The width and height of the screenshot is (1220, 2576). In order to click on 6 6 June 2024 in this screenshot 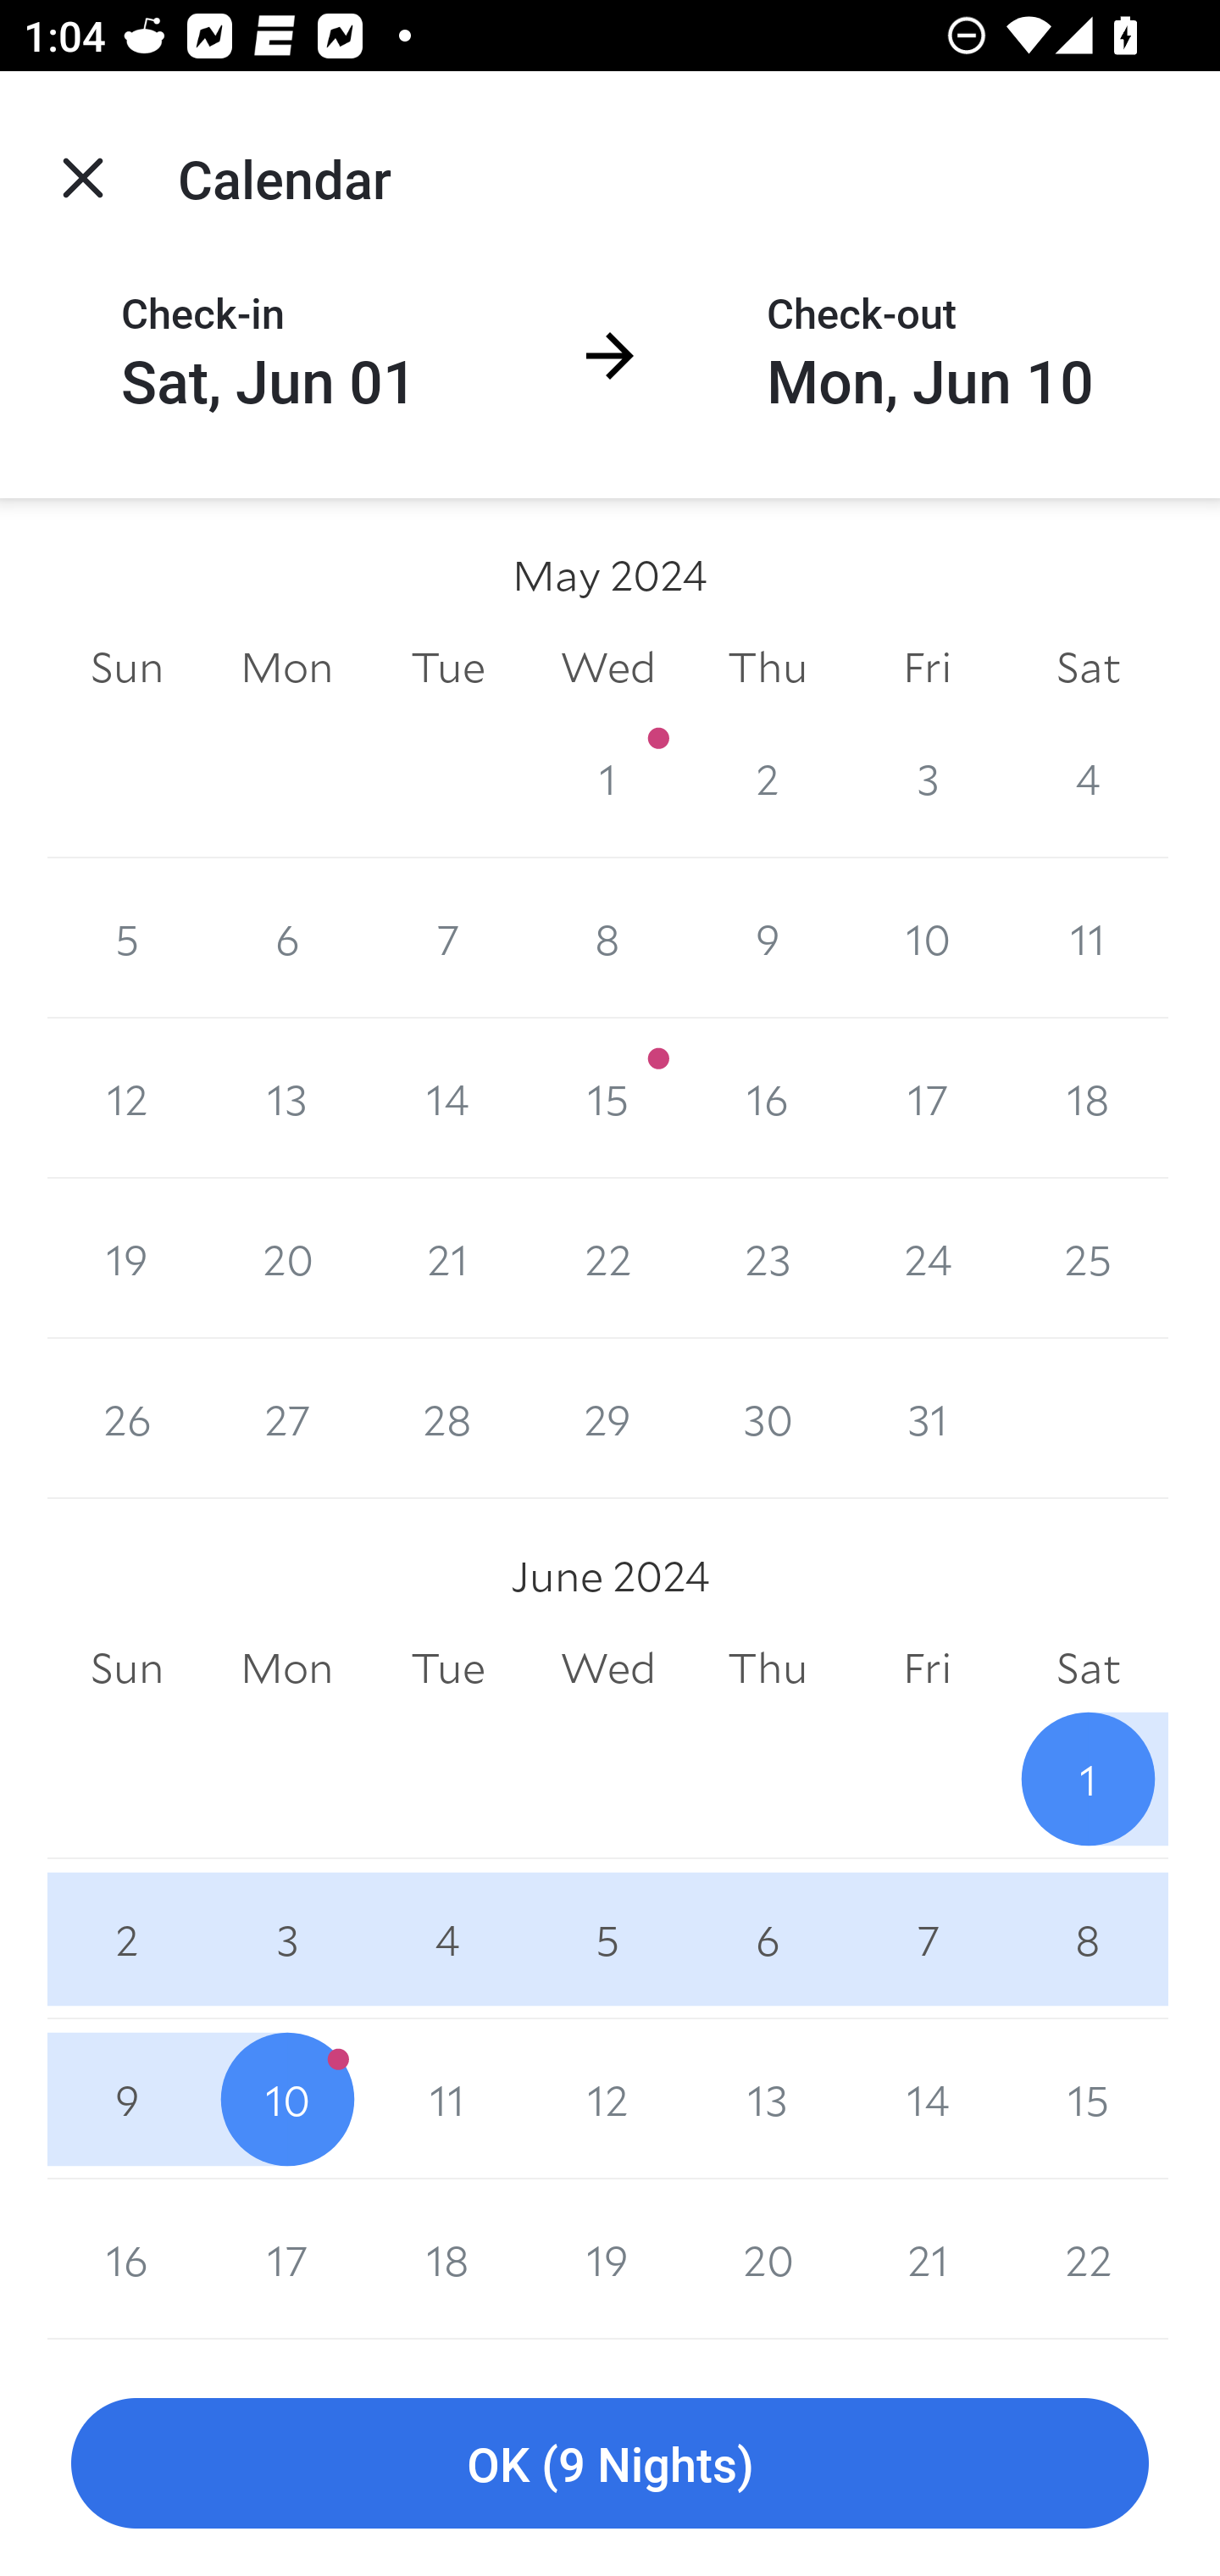, I will do `click(768, 1939)`.